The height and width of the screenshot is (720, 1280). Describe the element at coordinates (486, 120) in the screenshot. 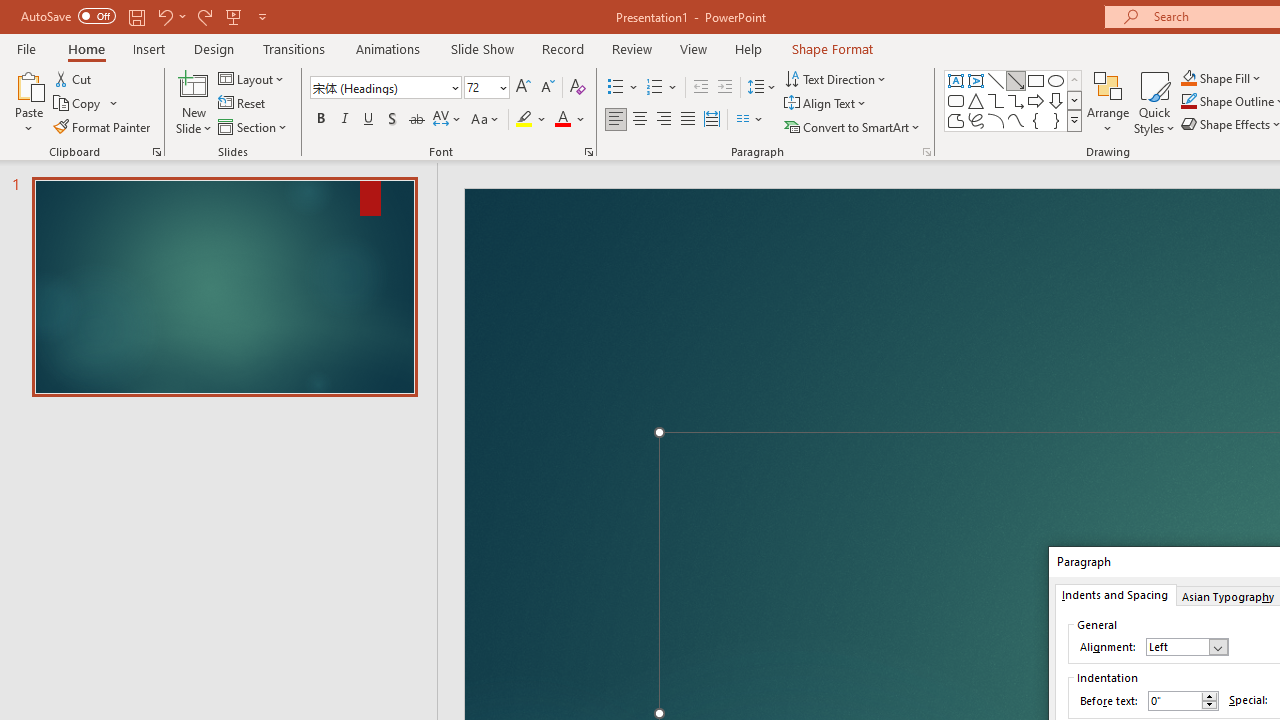

I see `Change Case` at that location.